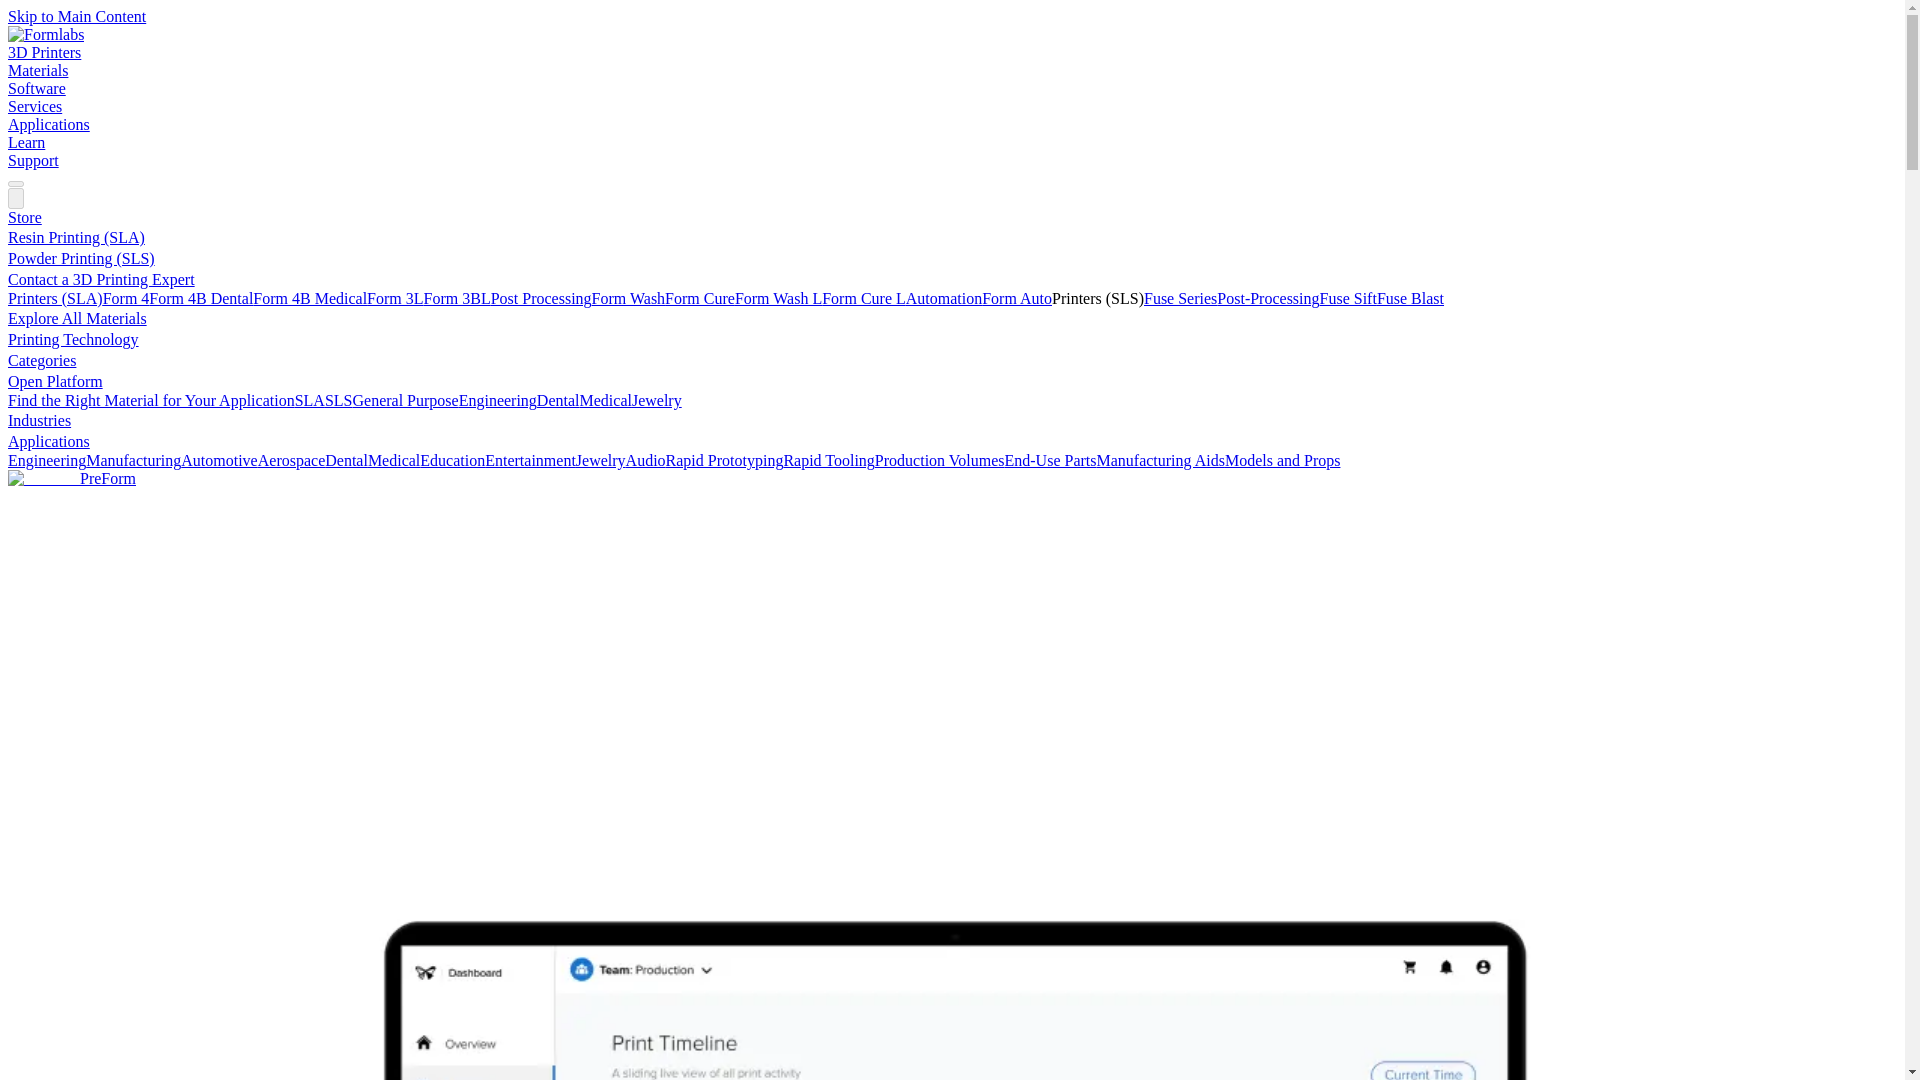 The image size is (1920, 1080). I want to click on Form 4B Dental, so click(201, 298).